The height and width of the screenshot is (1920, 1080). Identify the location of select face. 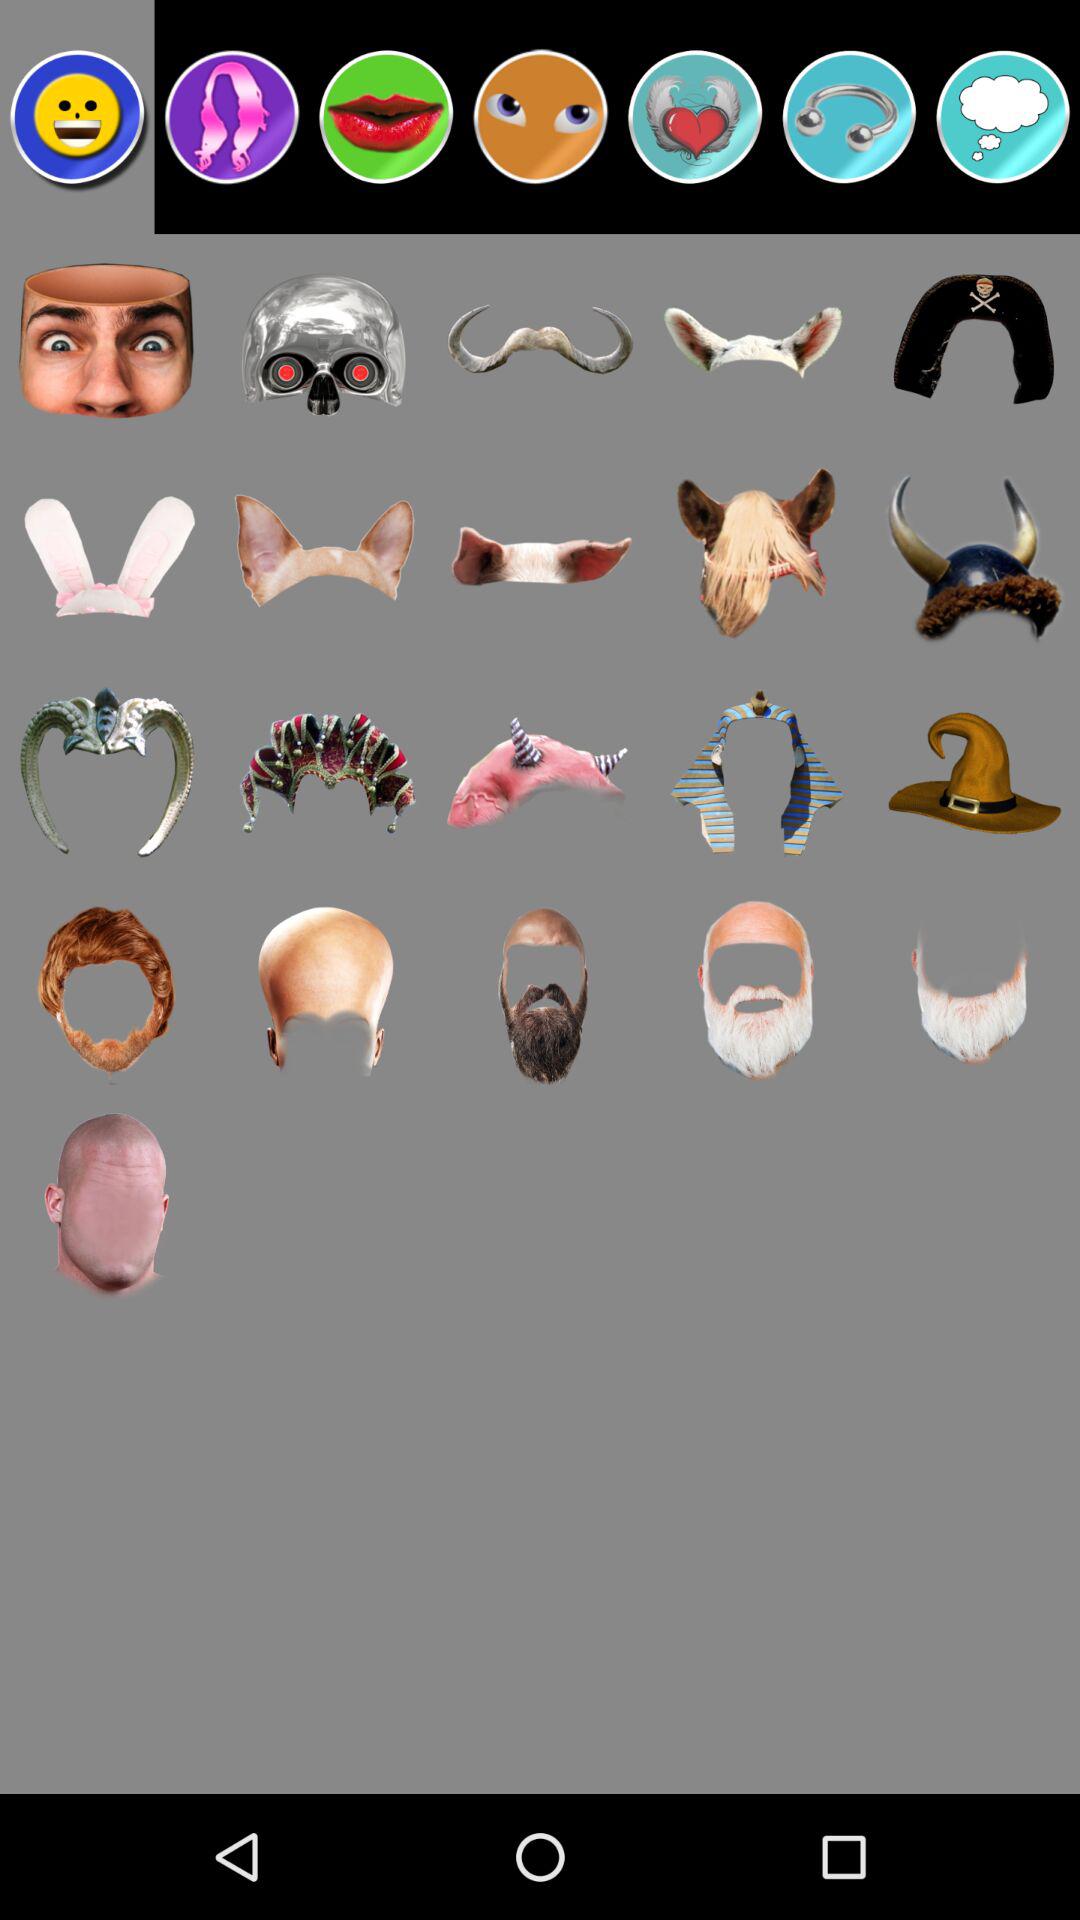
(77, 117).